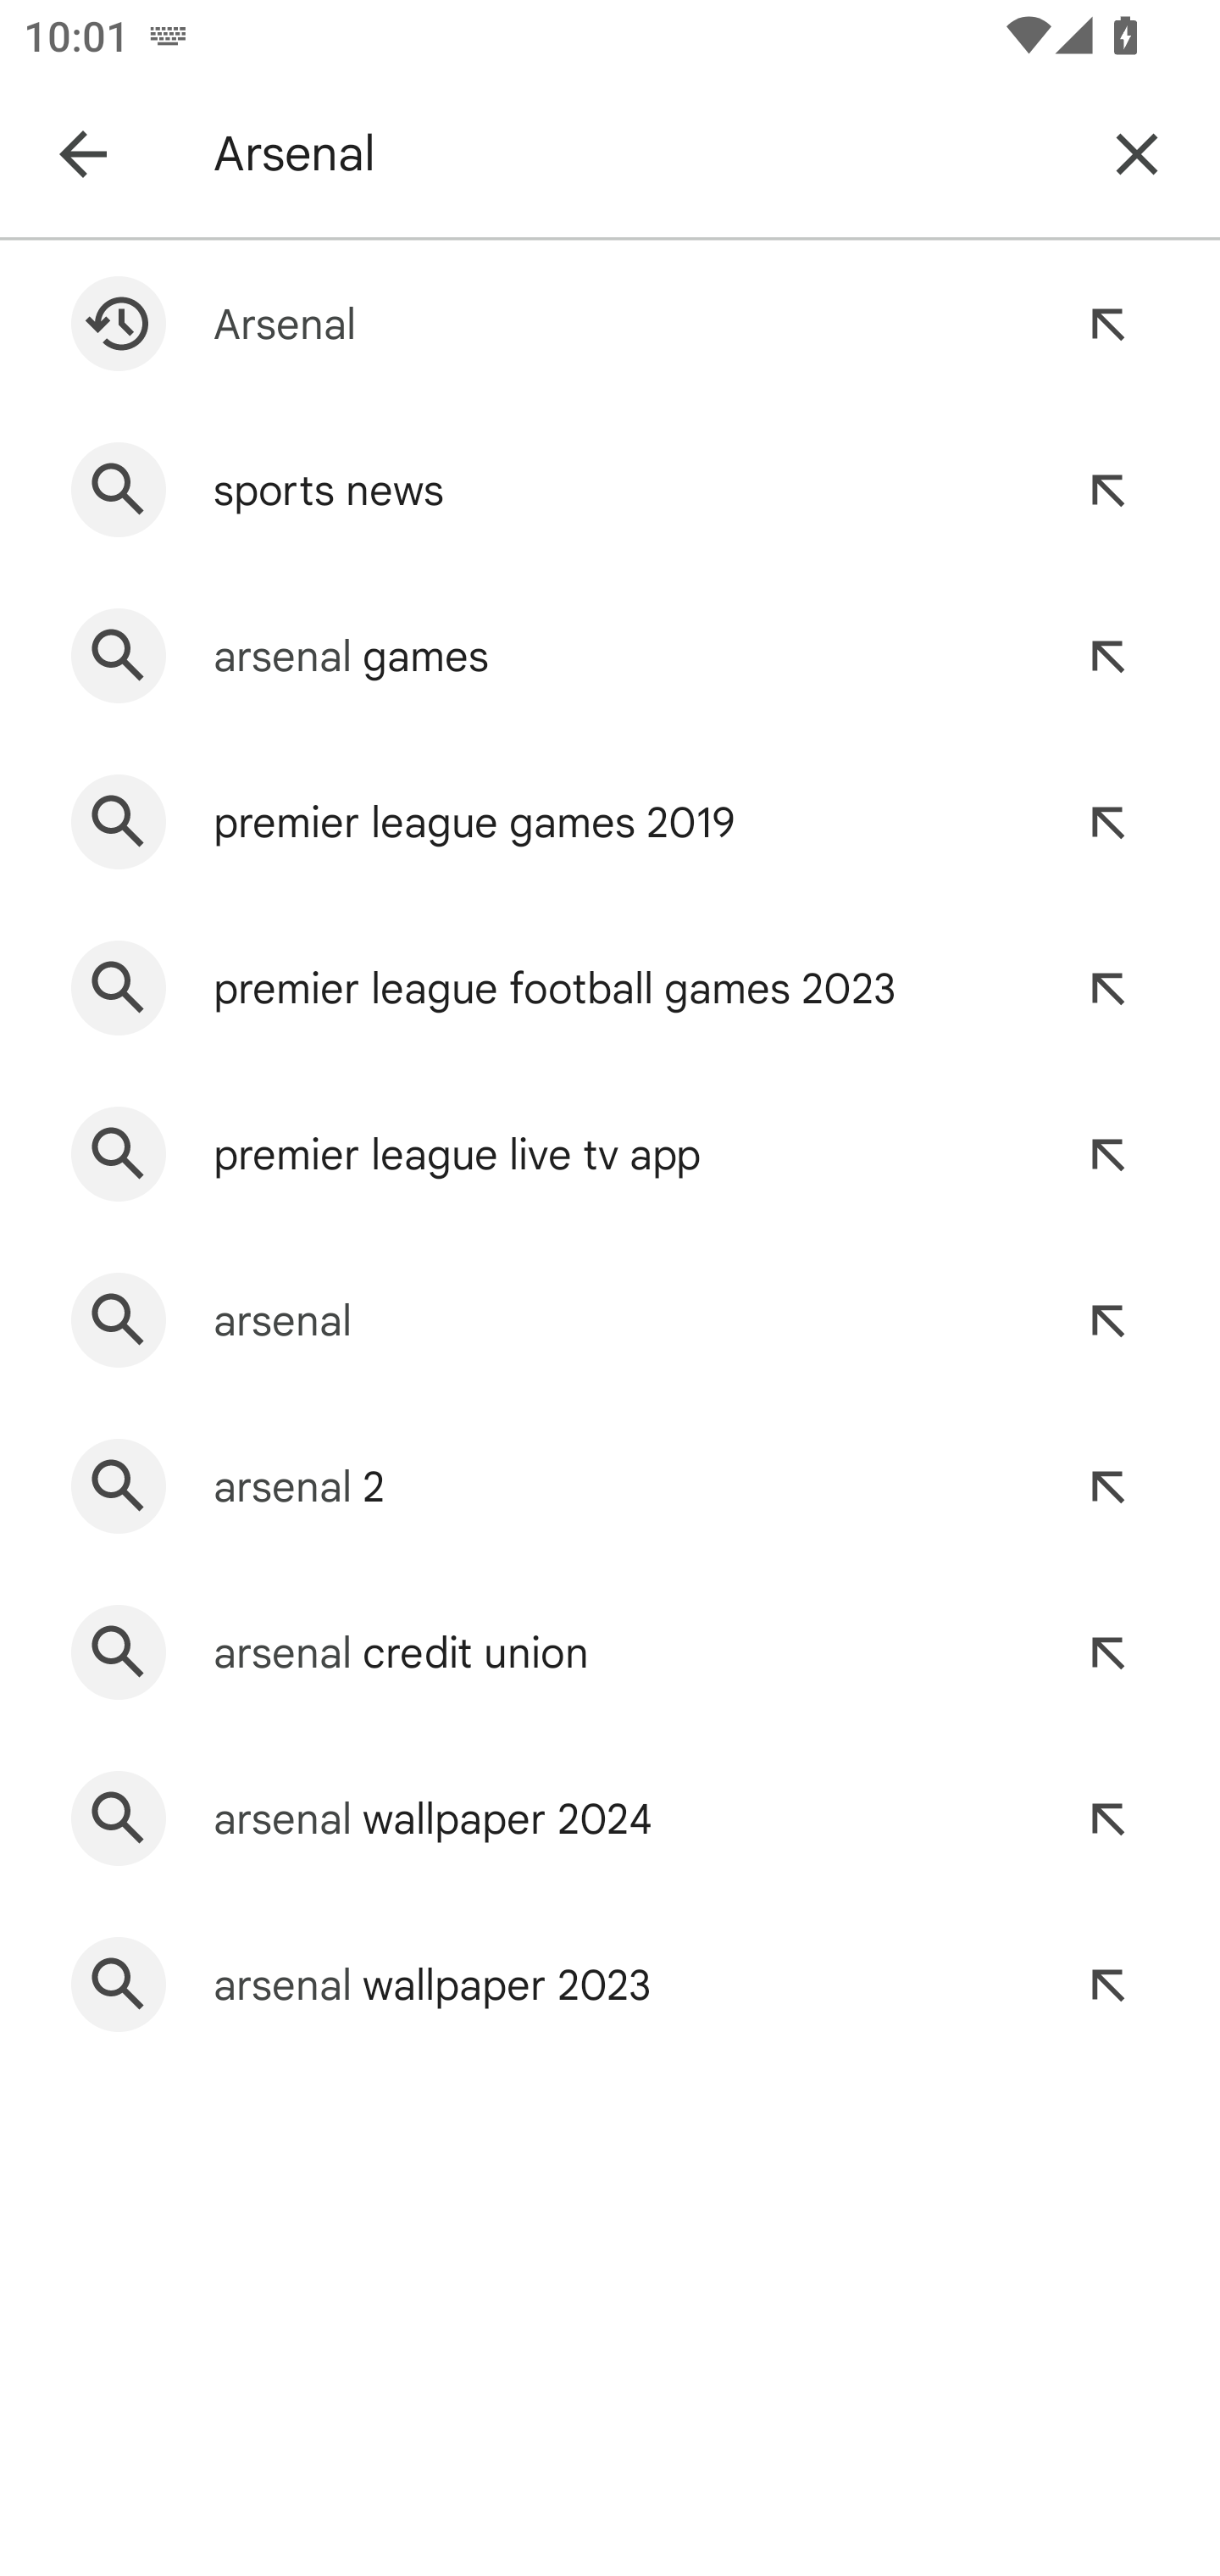  Describe the element at coordinates (1106, 1320) in the screenshot. I see `Refine search to "arsenal"` at that location.